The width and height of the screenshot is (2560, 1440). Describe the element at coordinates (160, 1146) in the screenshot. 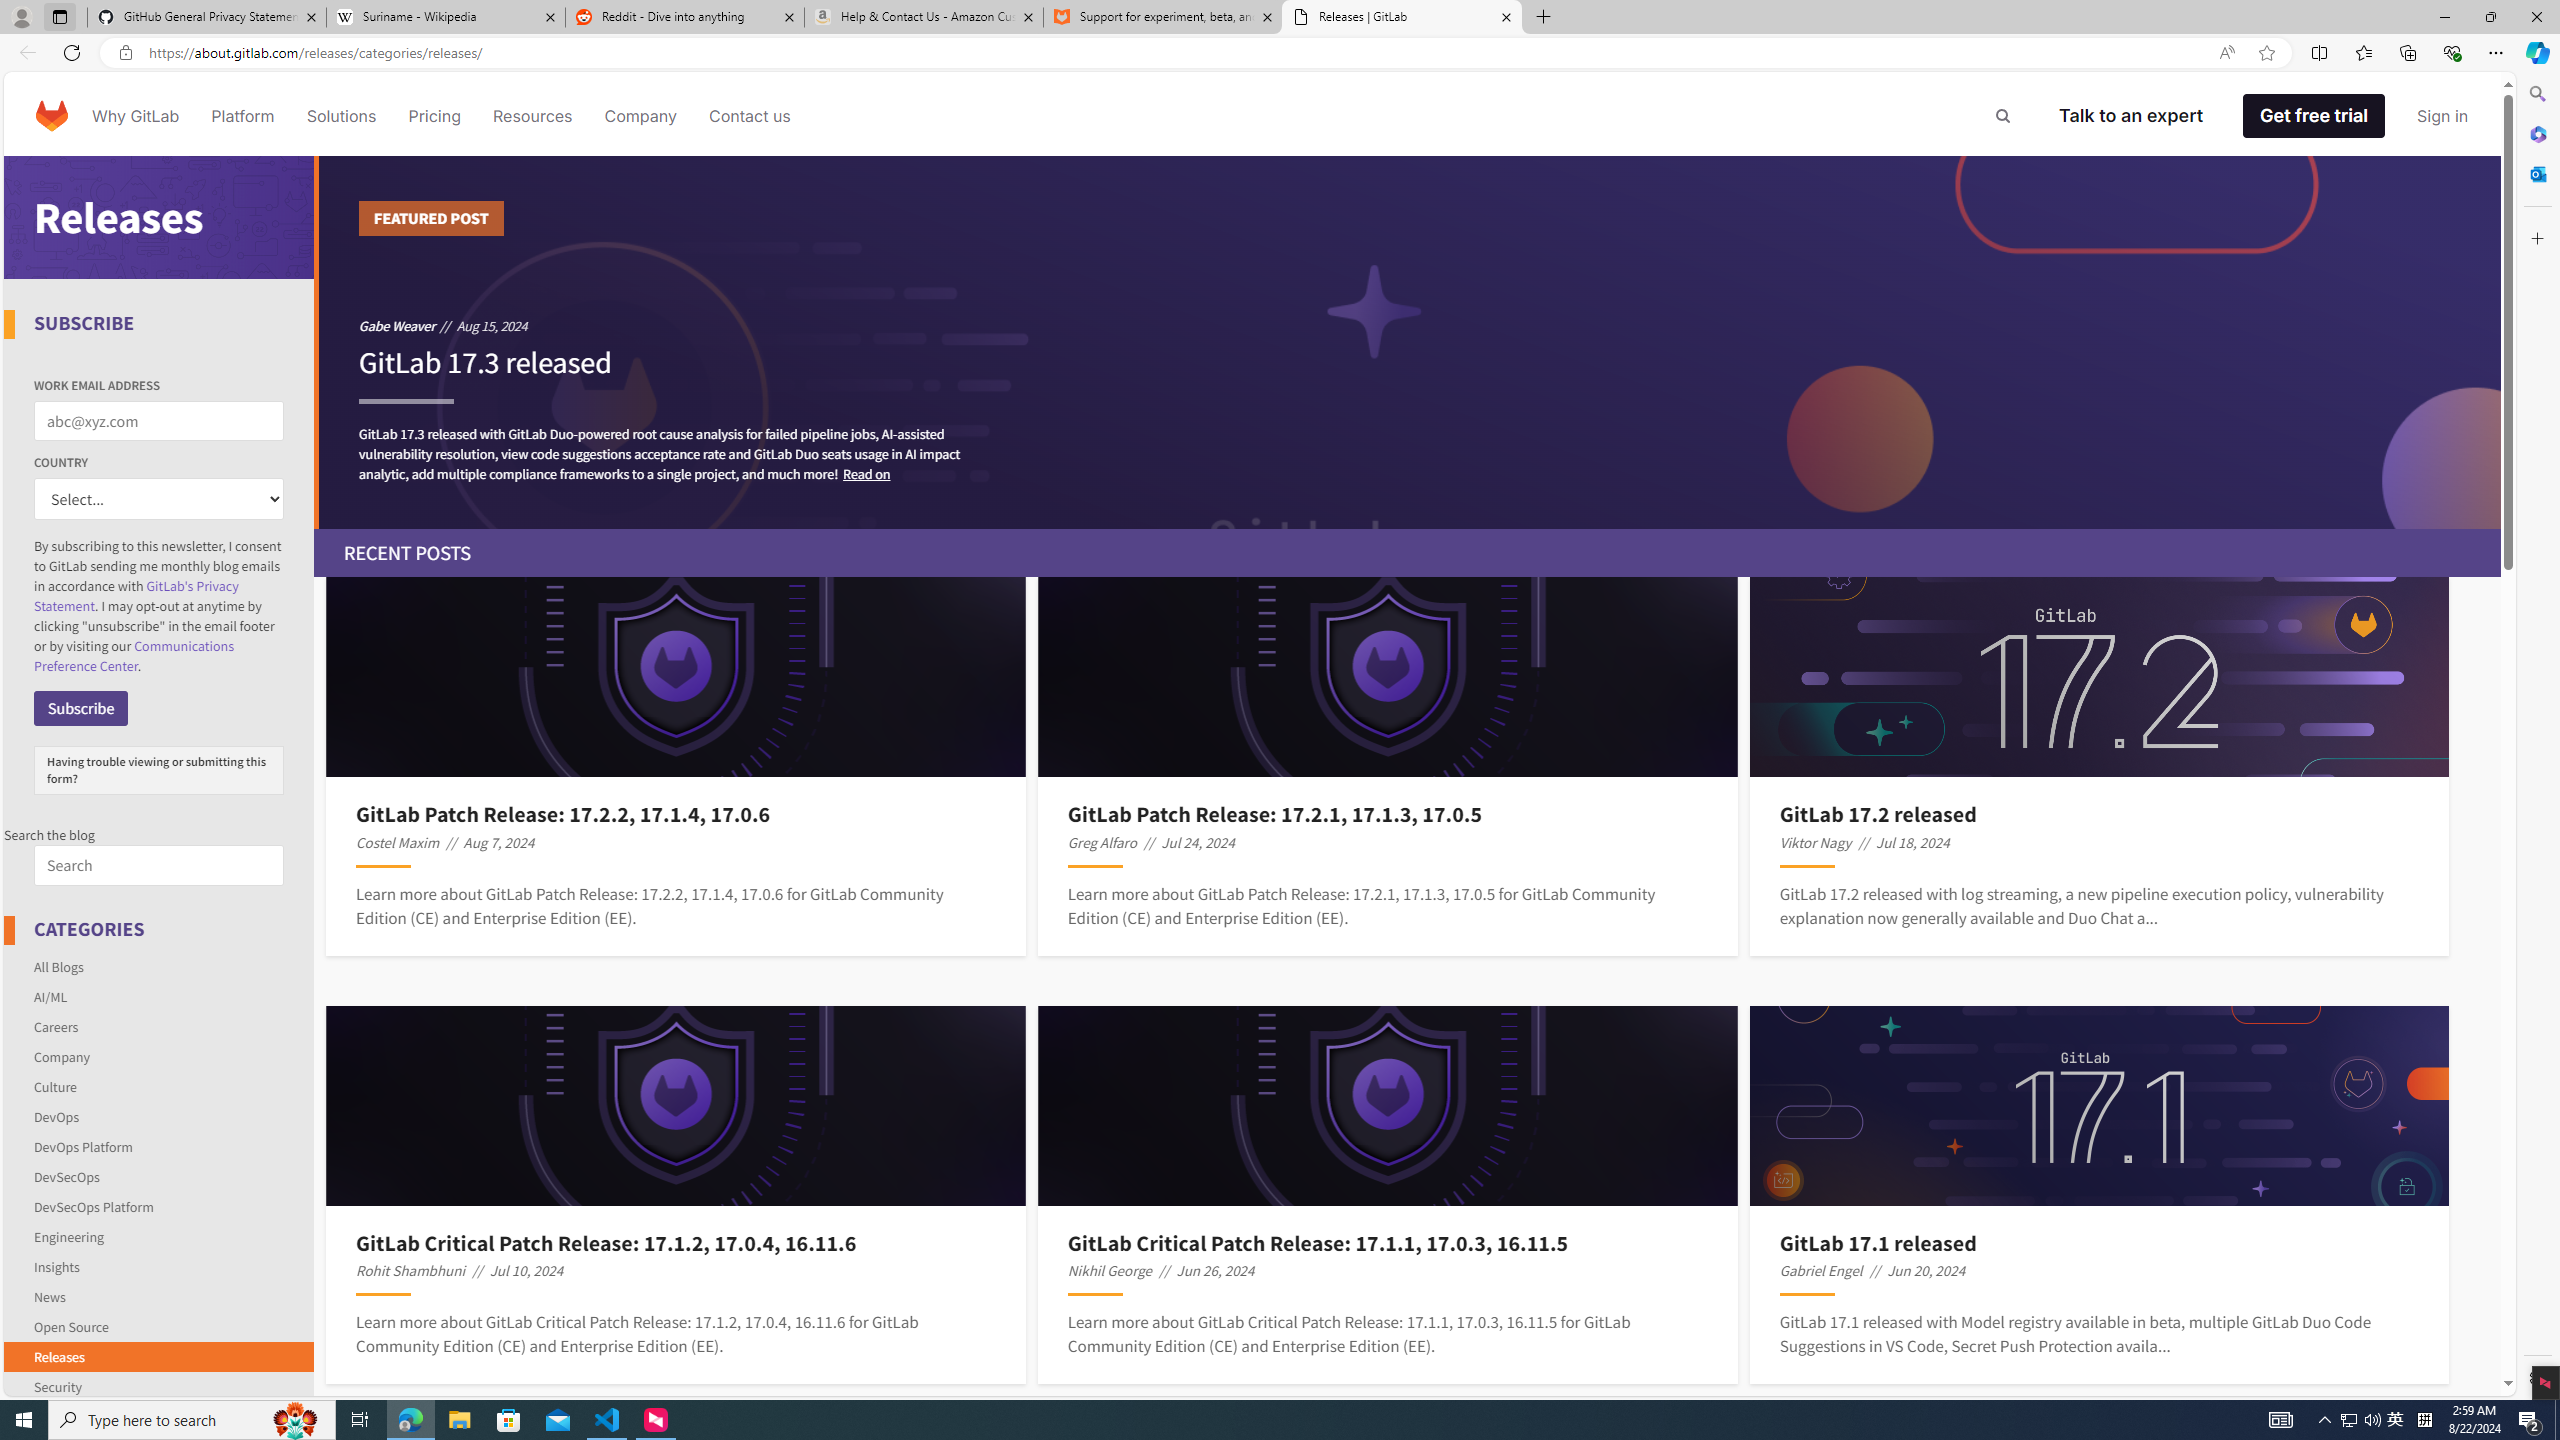

I see `DevOps Platform` at that location.